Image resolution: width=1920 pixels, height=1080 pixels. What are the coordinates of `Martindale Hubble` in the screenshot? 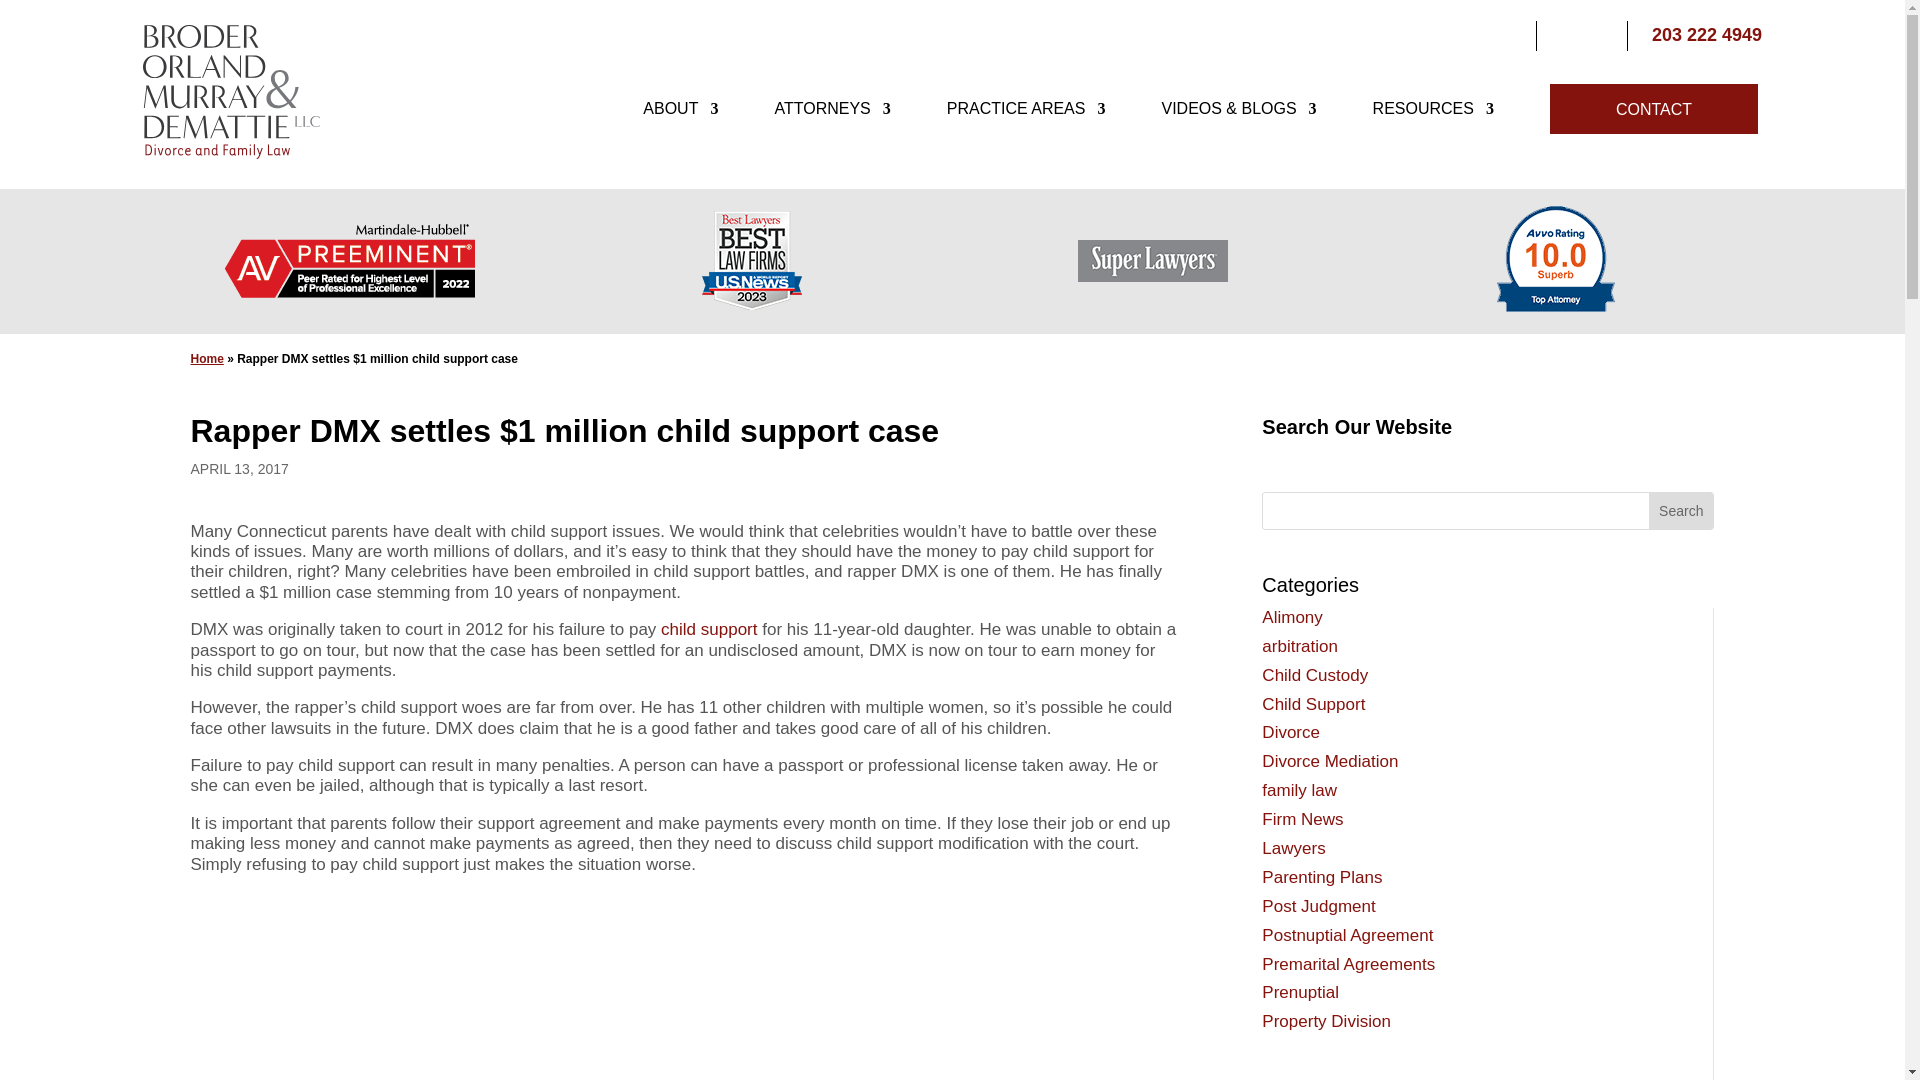 It's located at (349, 260).